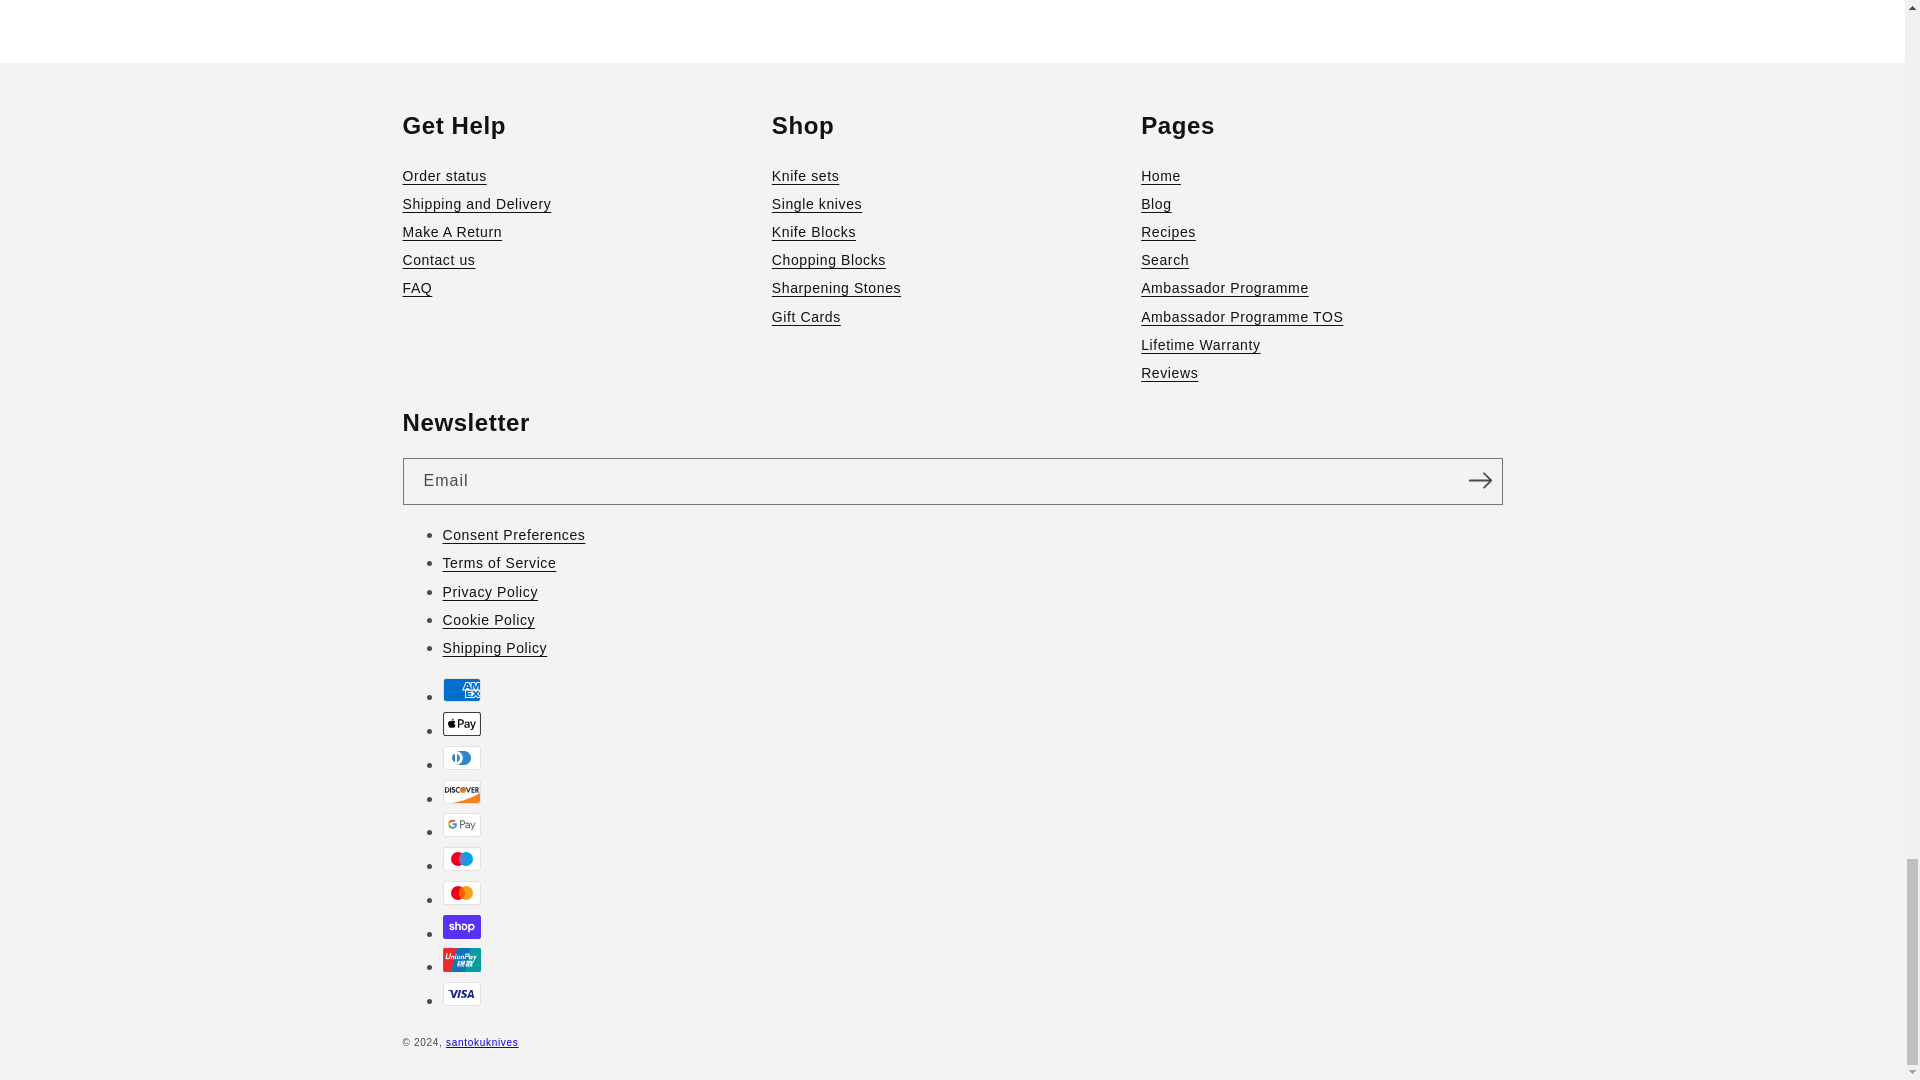 The width and height of the screenshot is (1920, 1080). I want to click on Privacy Policy, so click(971, 591).